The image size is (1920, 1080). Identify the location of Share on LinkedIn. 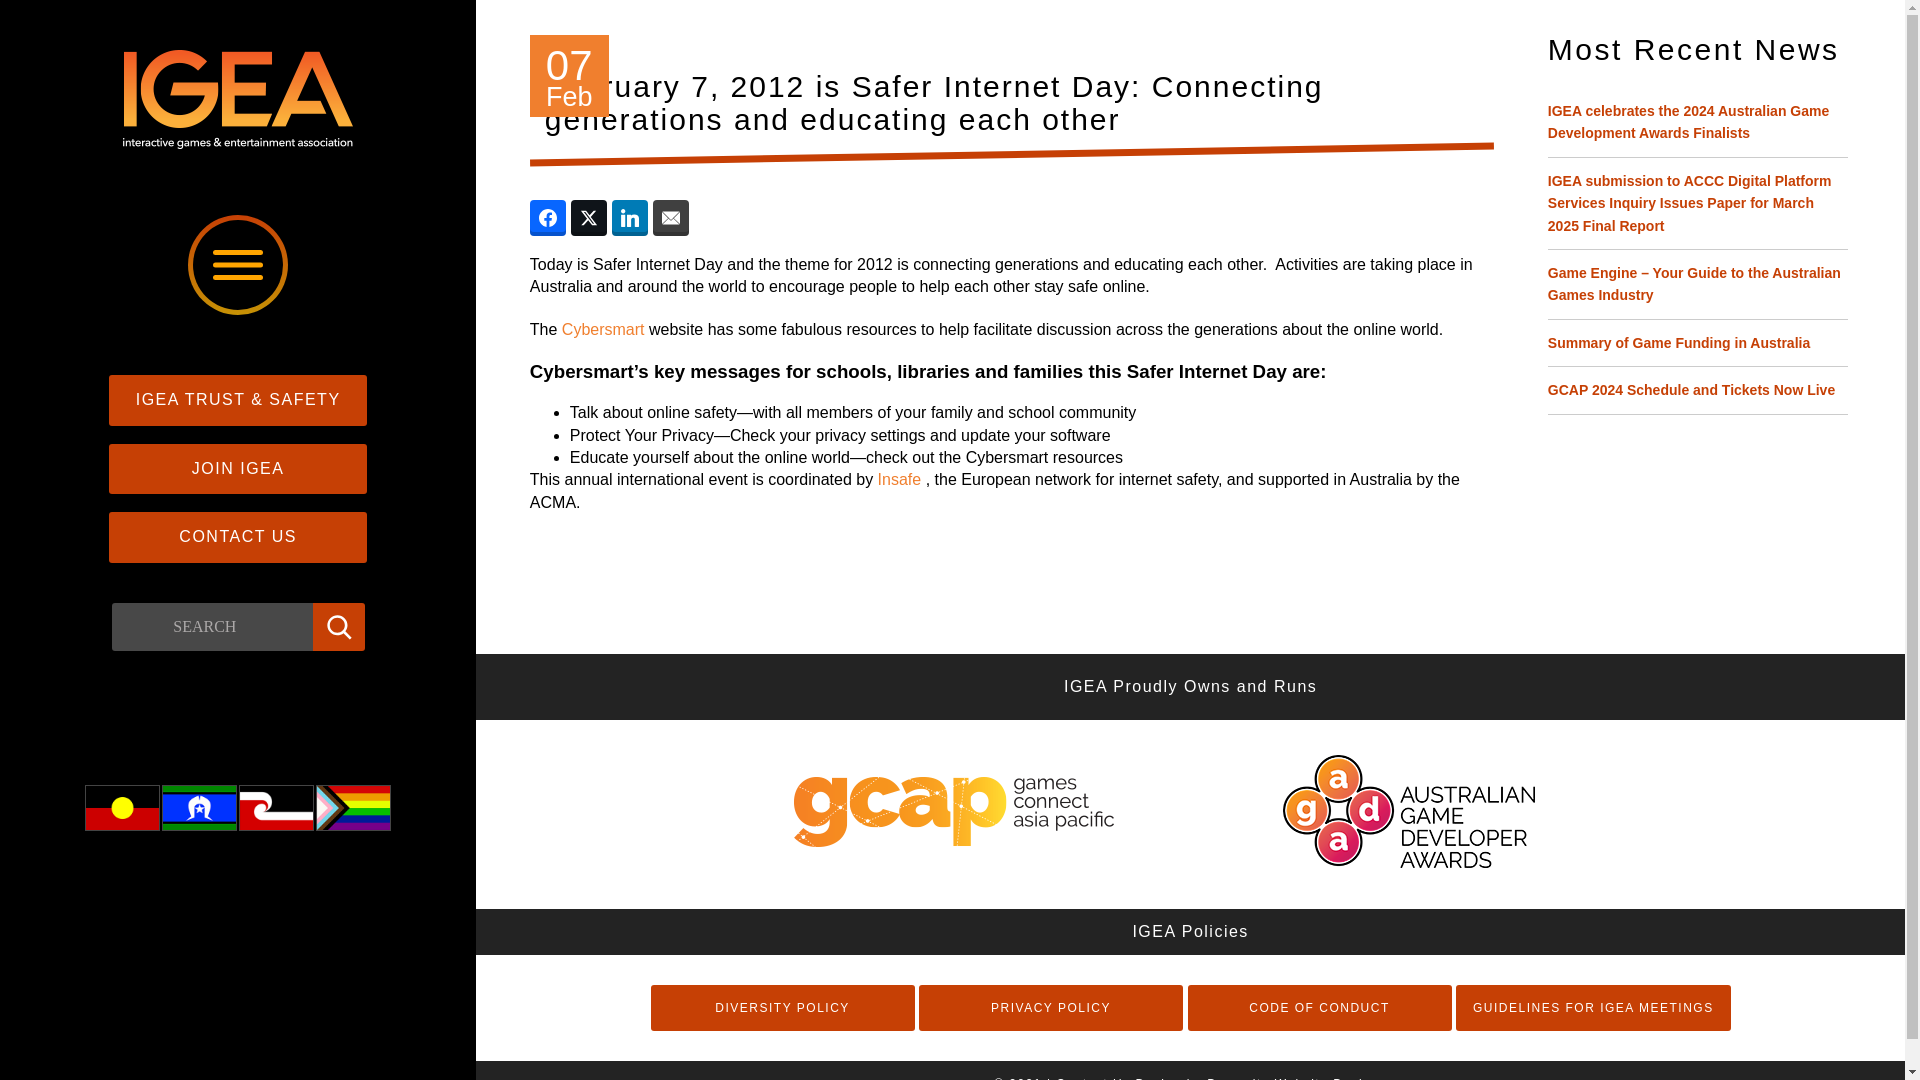
(630, 218).